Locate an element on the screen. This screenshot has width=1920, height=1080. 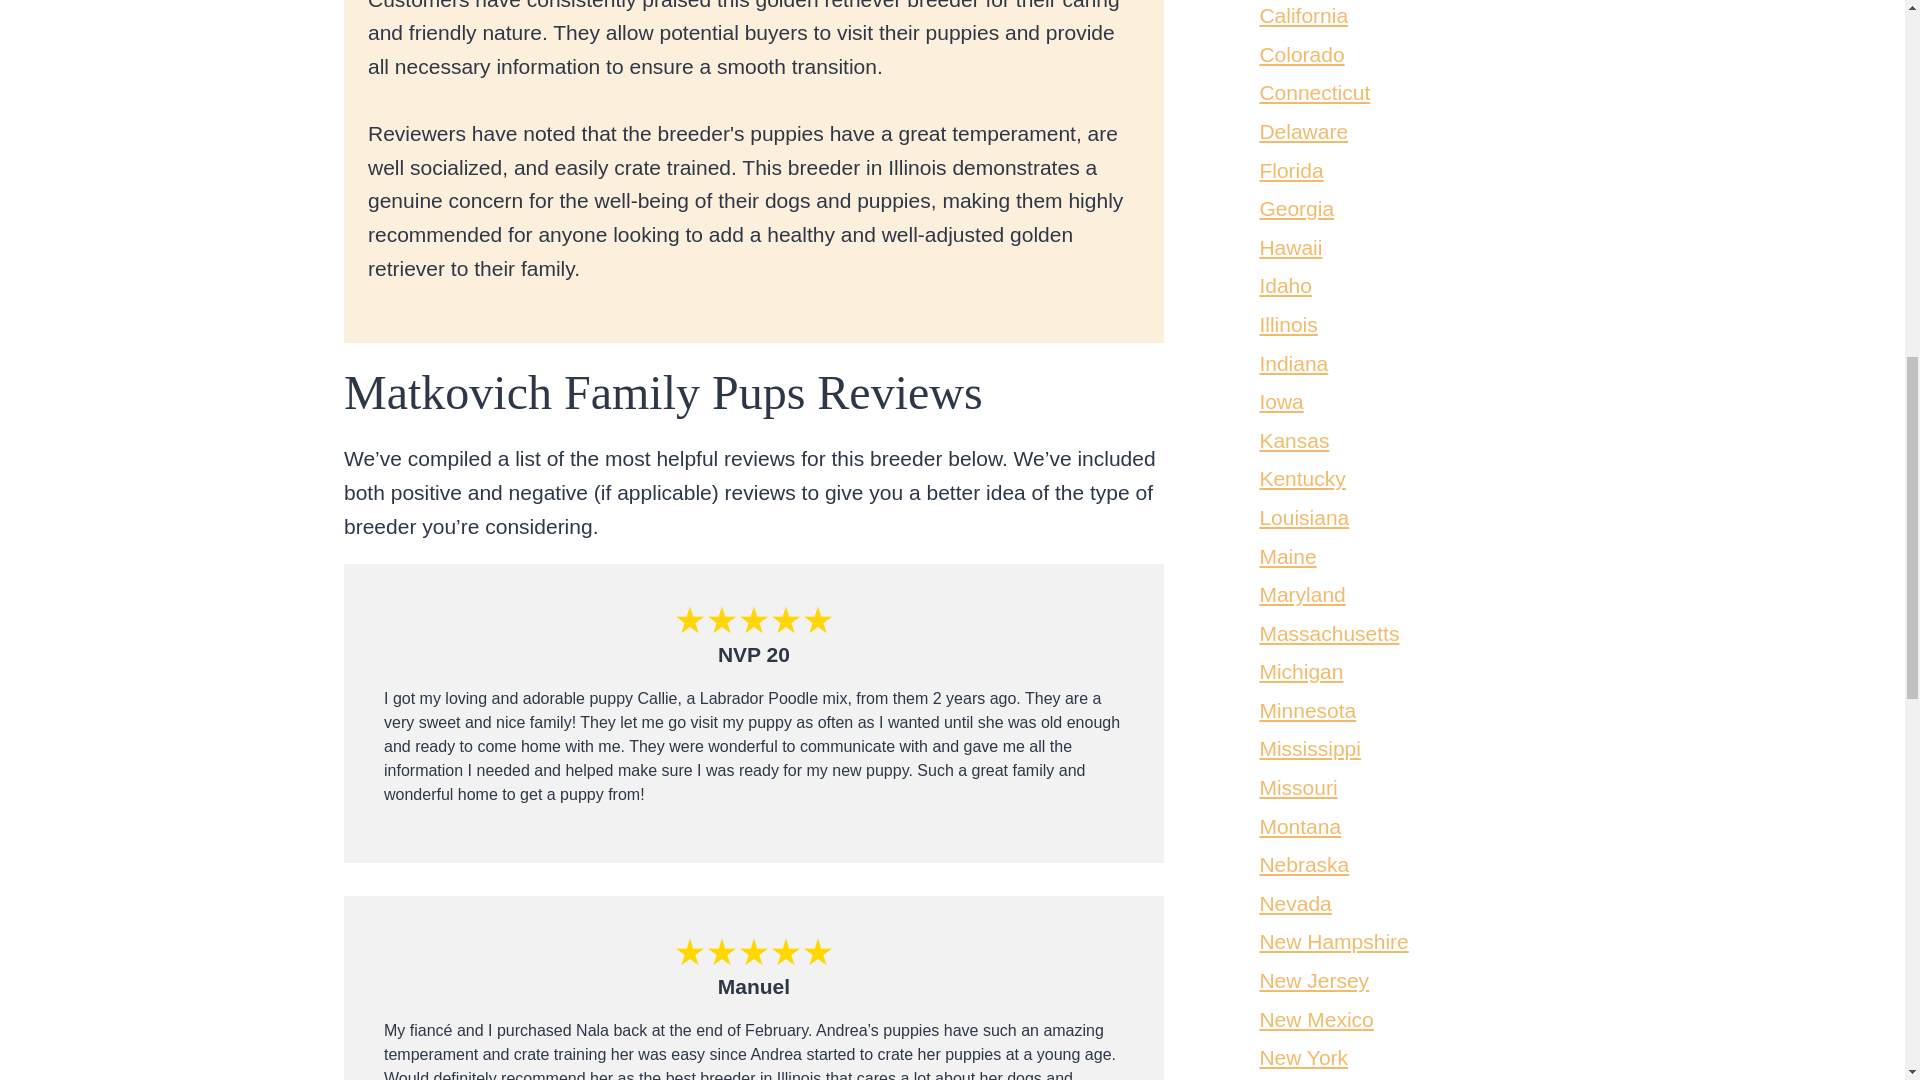
Hawaii is located at coordinates (1290, 248).